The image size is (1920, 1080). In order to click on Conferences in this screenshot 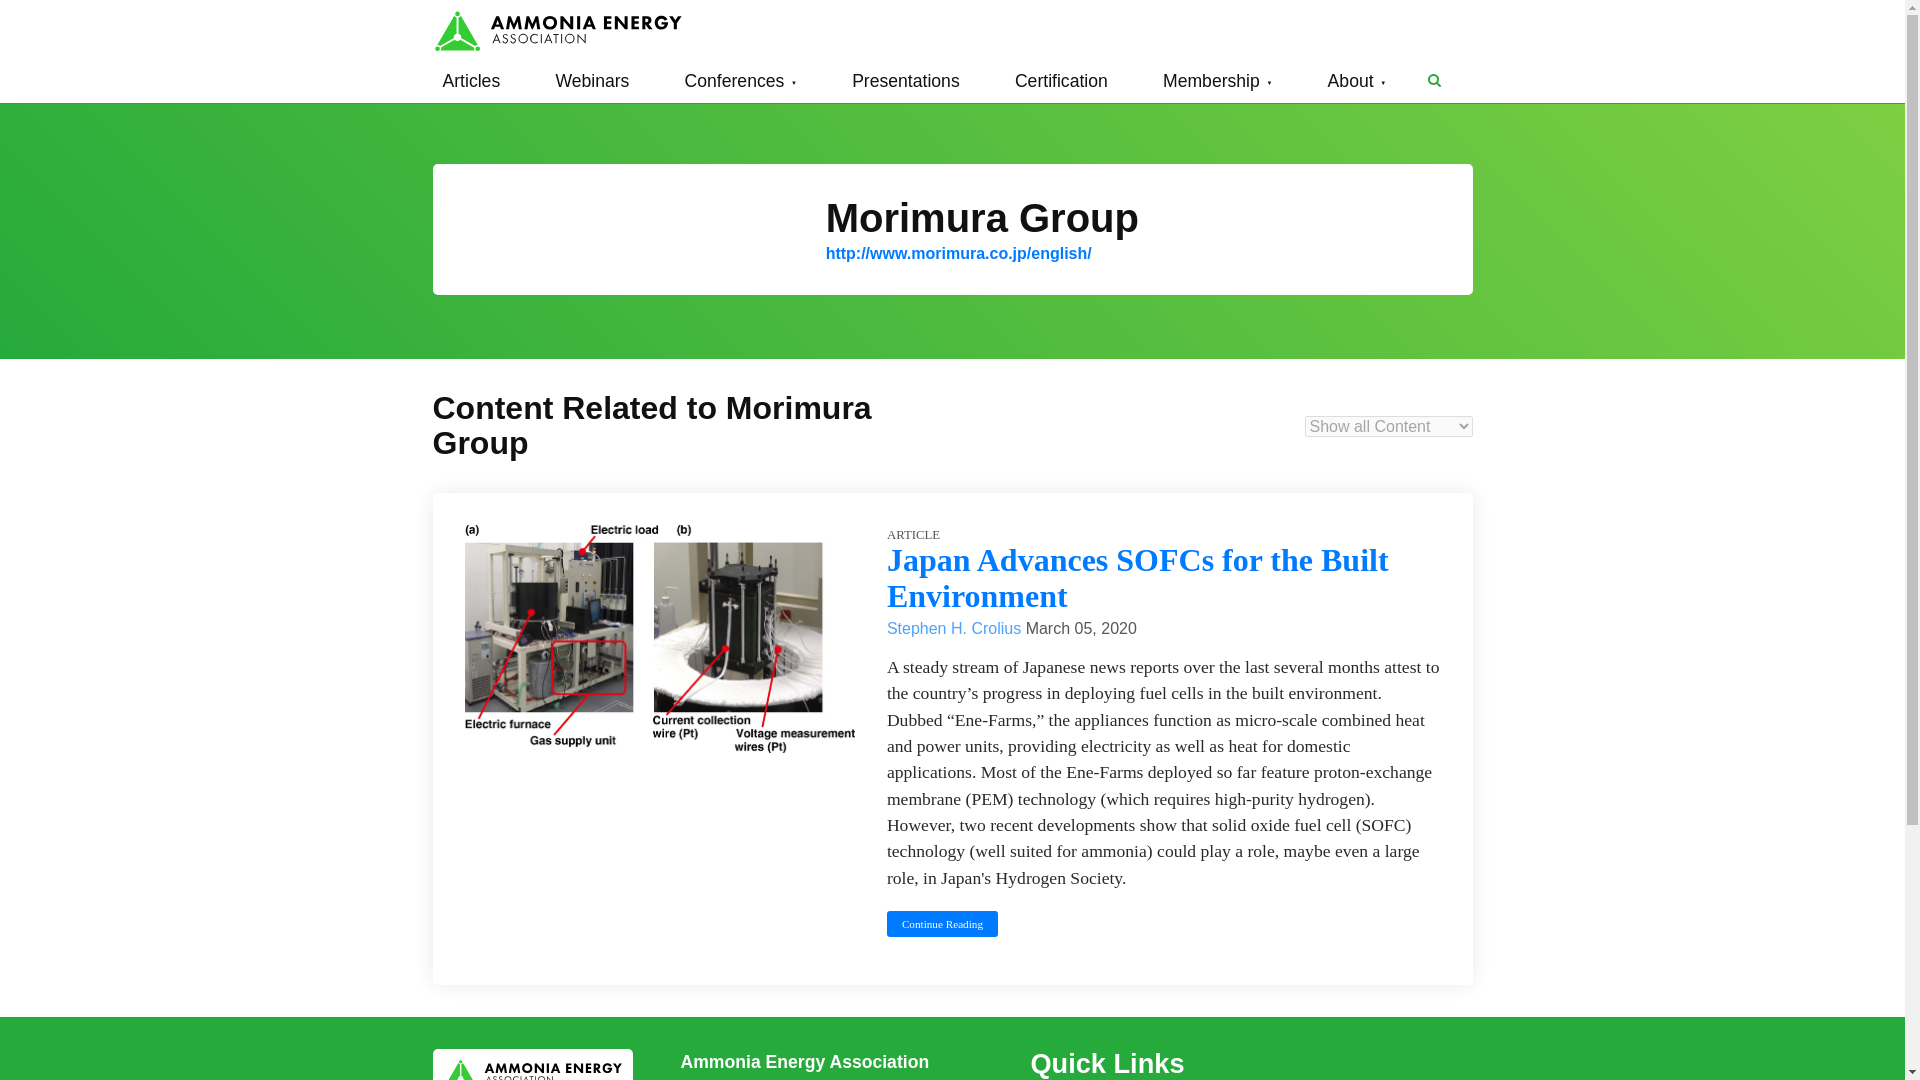, I will do `click(740, 80)`.